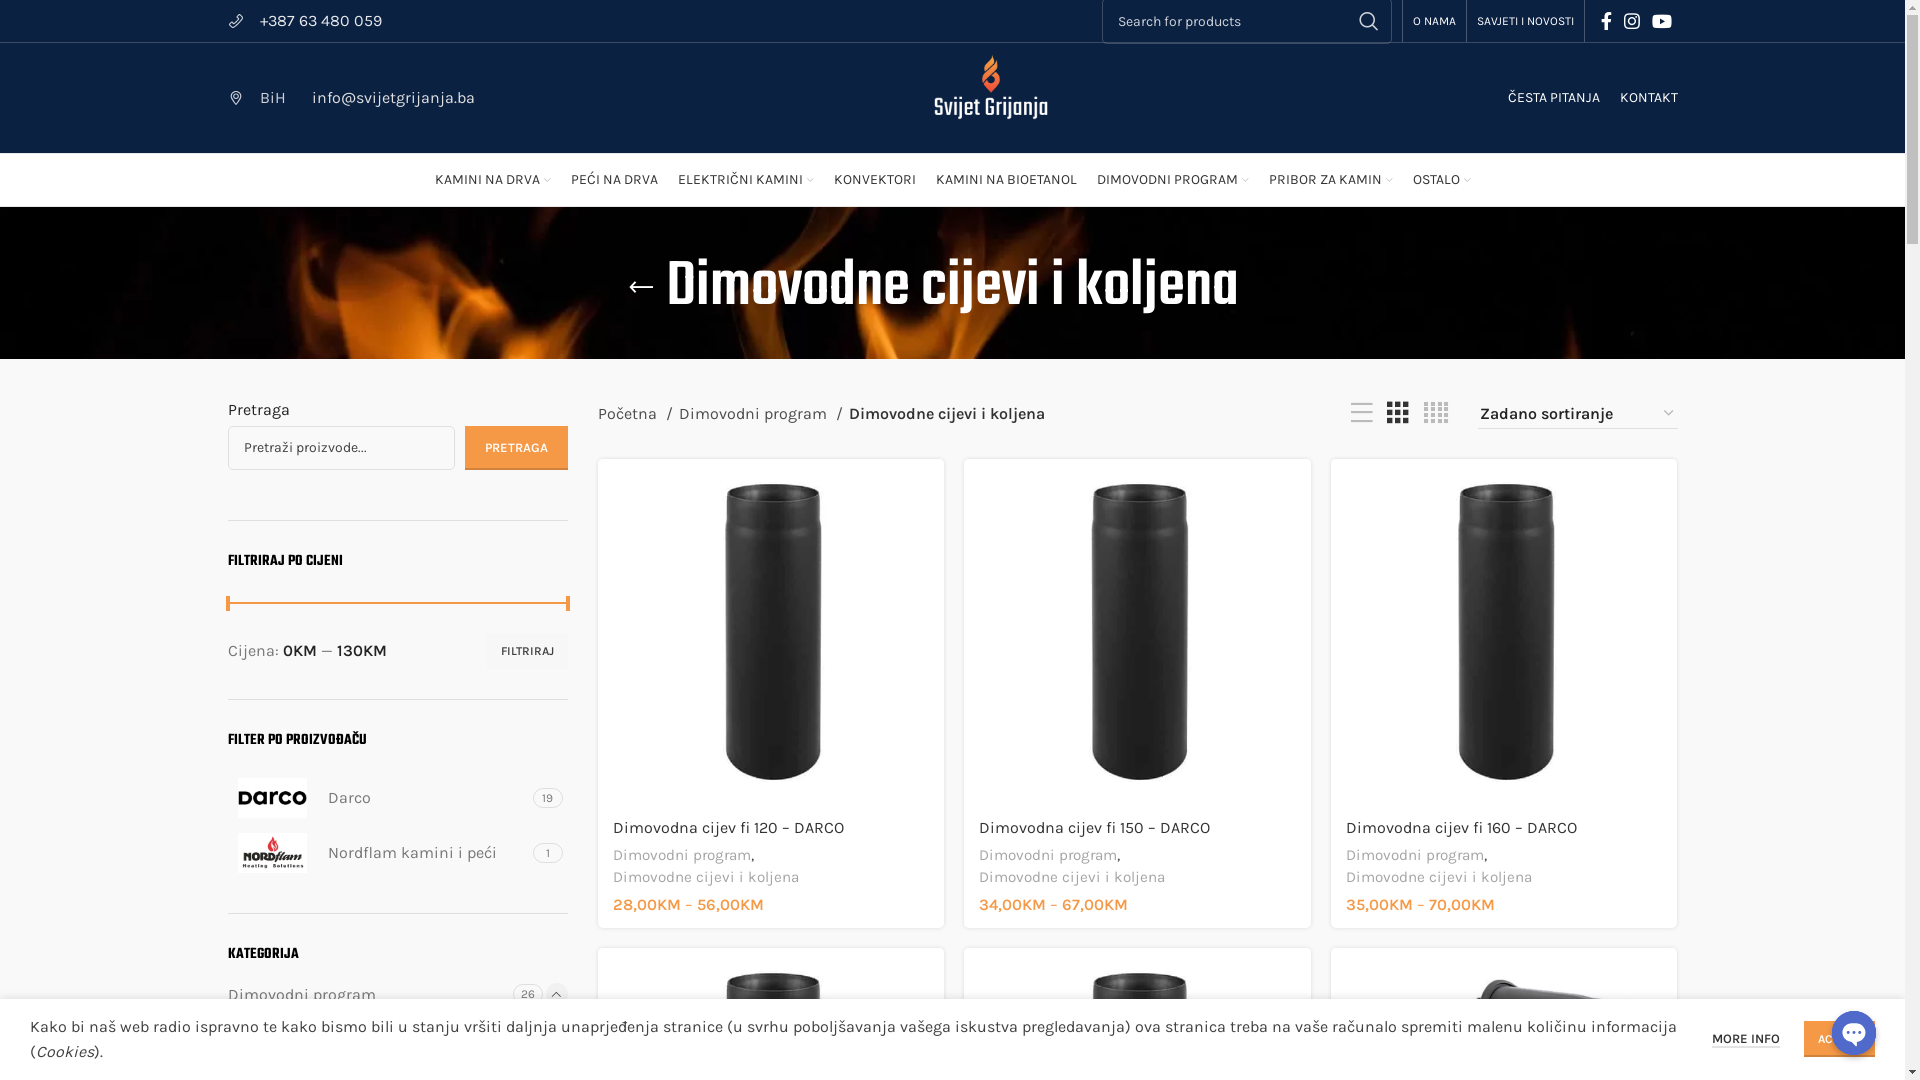 Image resolution: width=1920 pixels, height=1080 pixels. I want to click on PRIBOR ZA KAMIN, so click(1330, 180).